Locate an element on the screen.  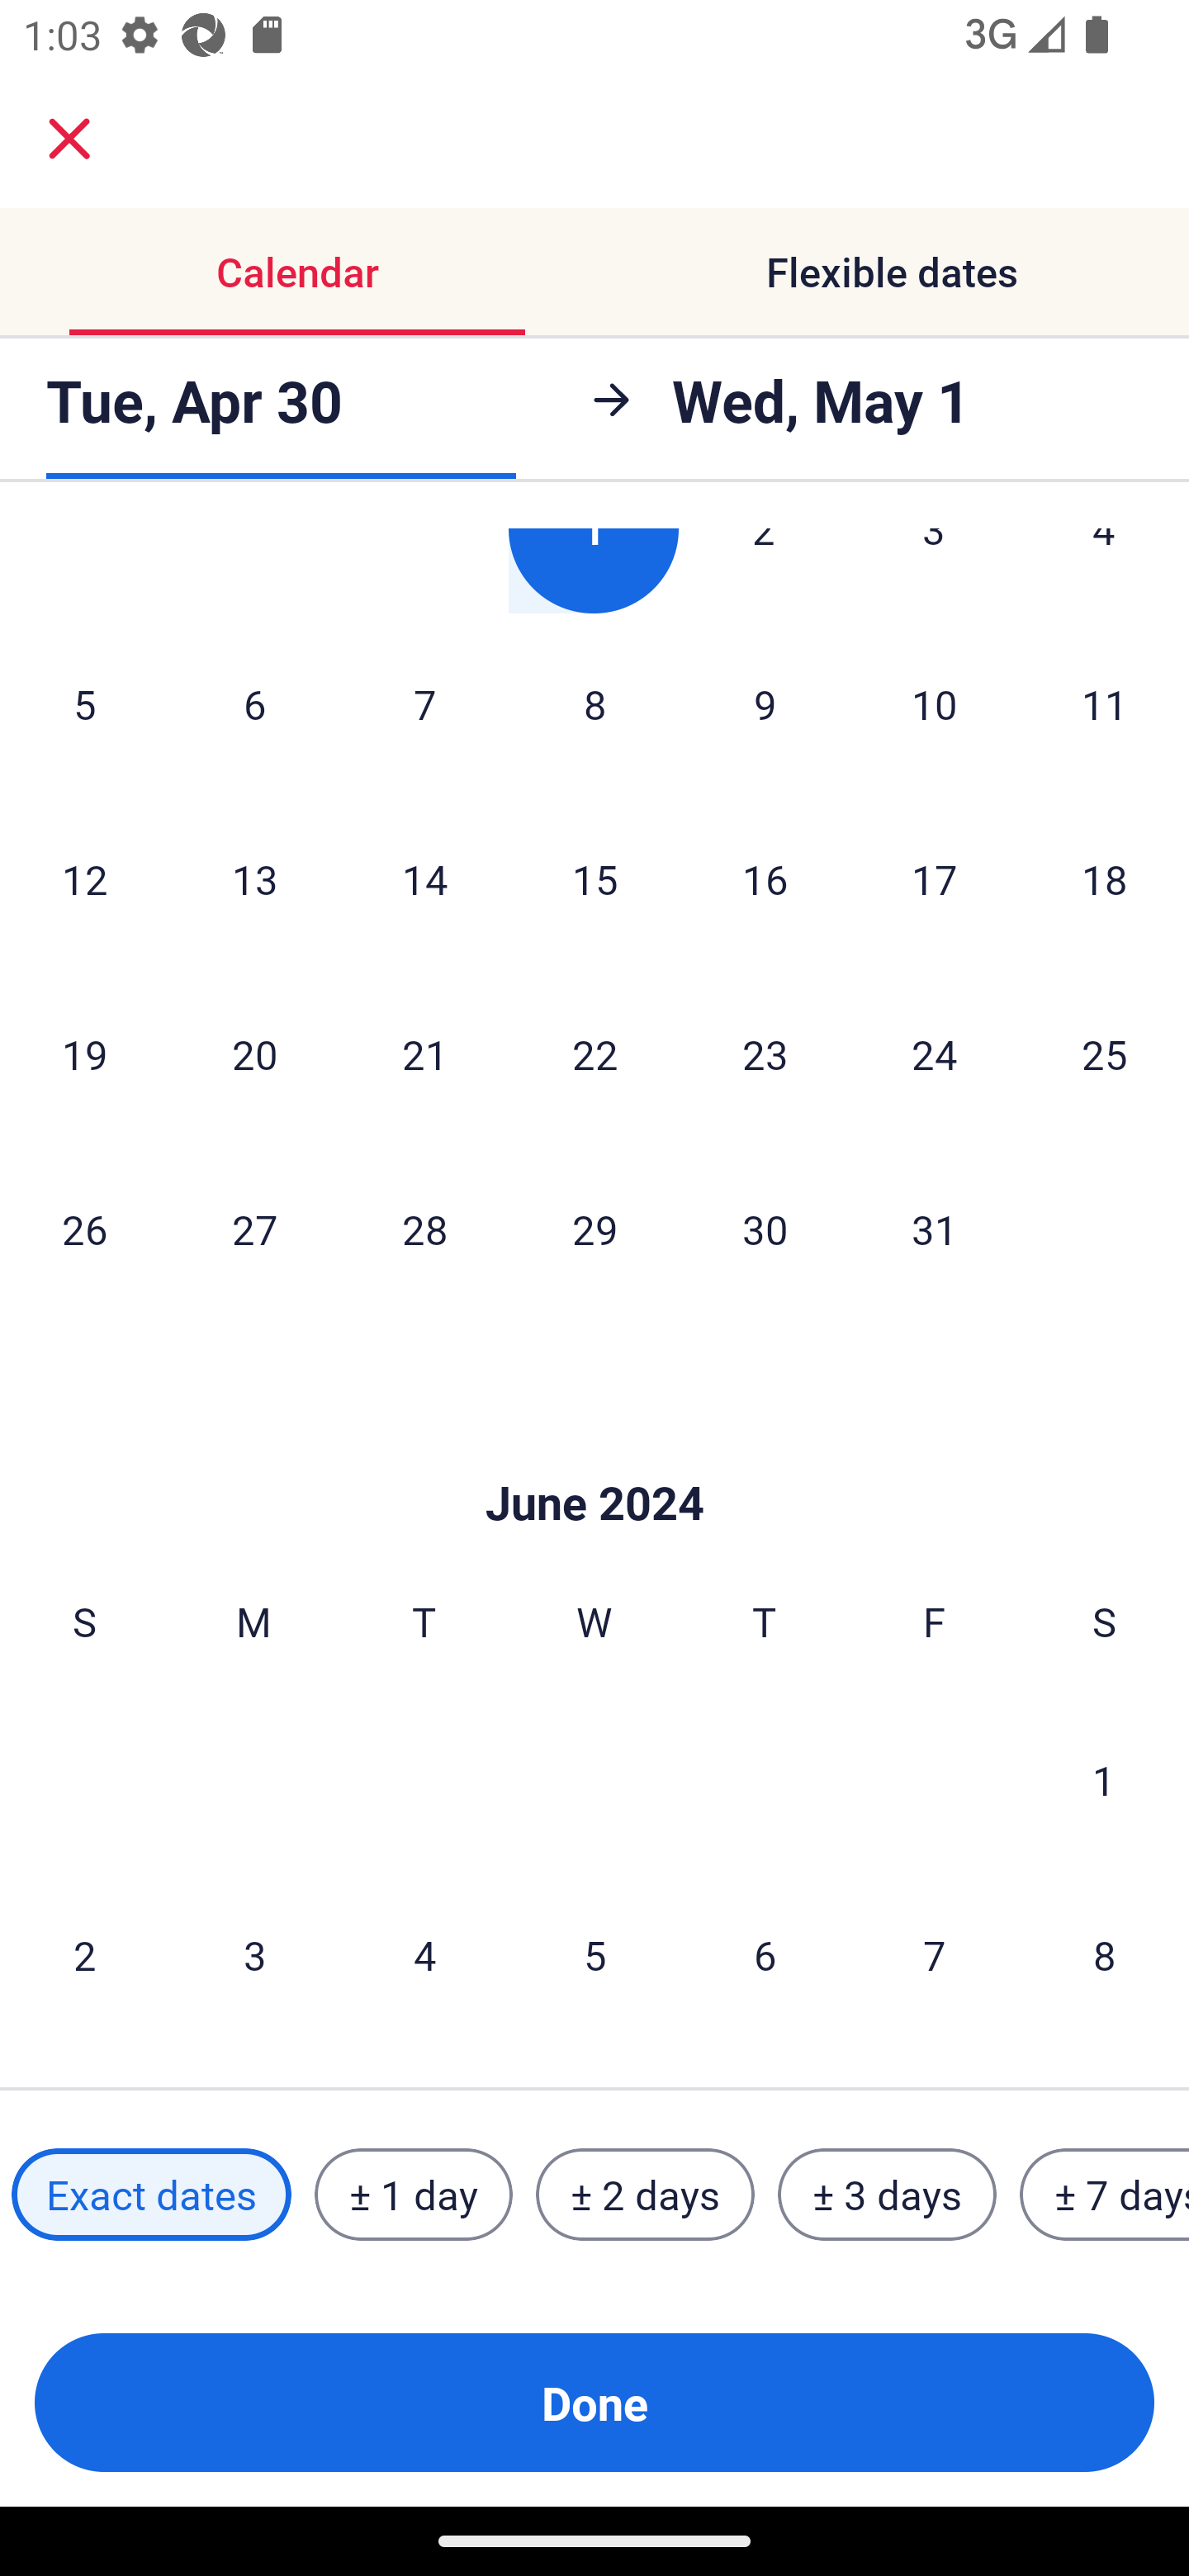
8 Wednesday, May 8, 2024 is located at coordinates (594, 703).